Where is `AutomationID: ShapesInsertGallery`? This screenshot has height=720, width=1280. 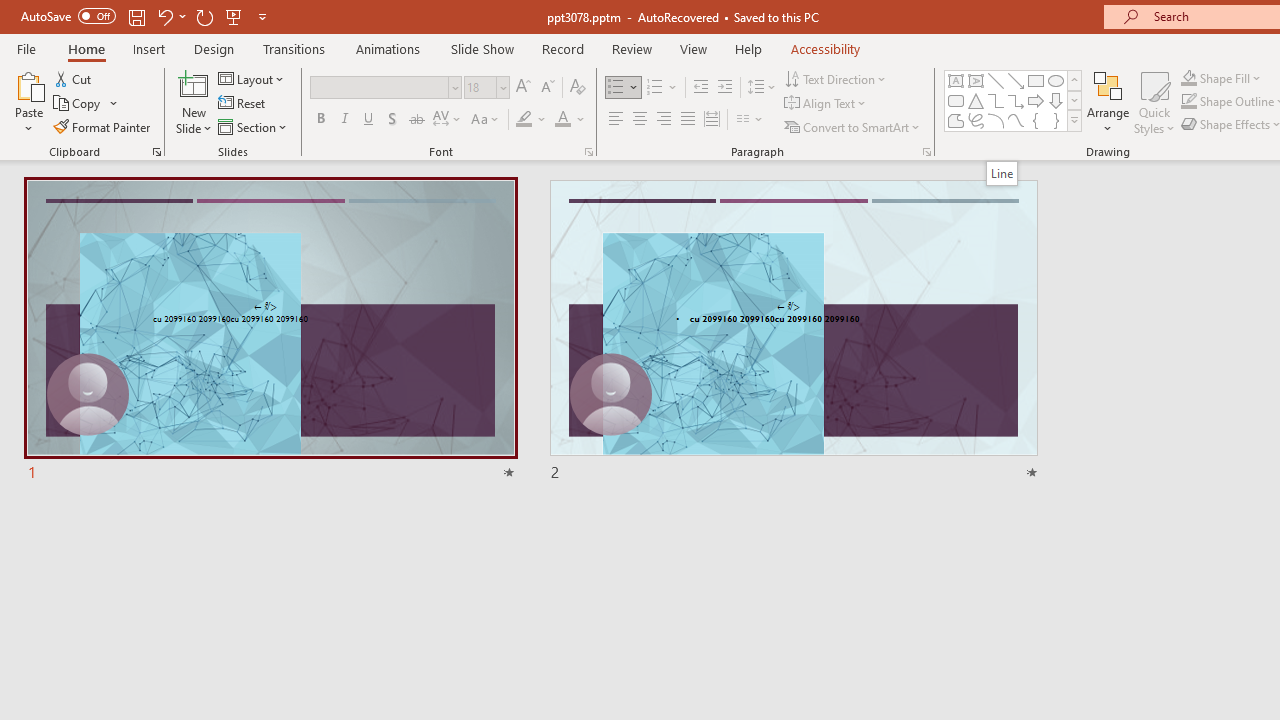
AutomationID: ShapesInsertGallery is located at coordinates (1014, 100).